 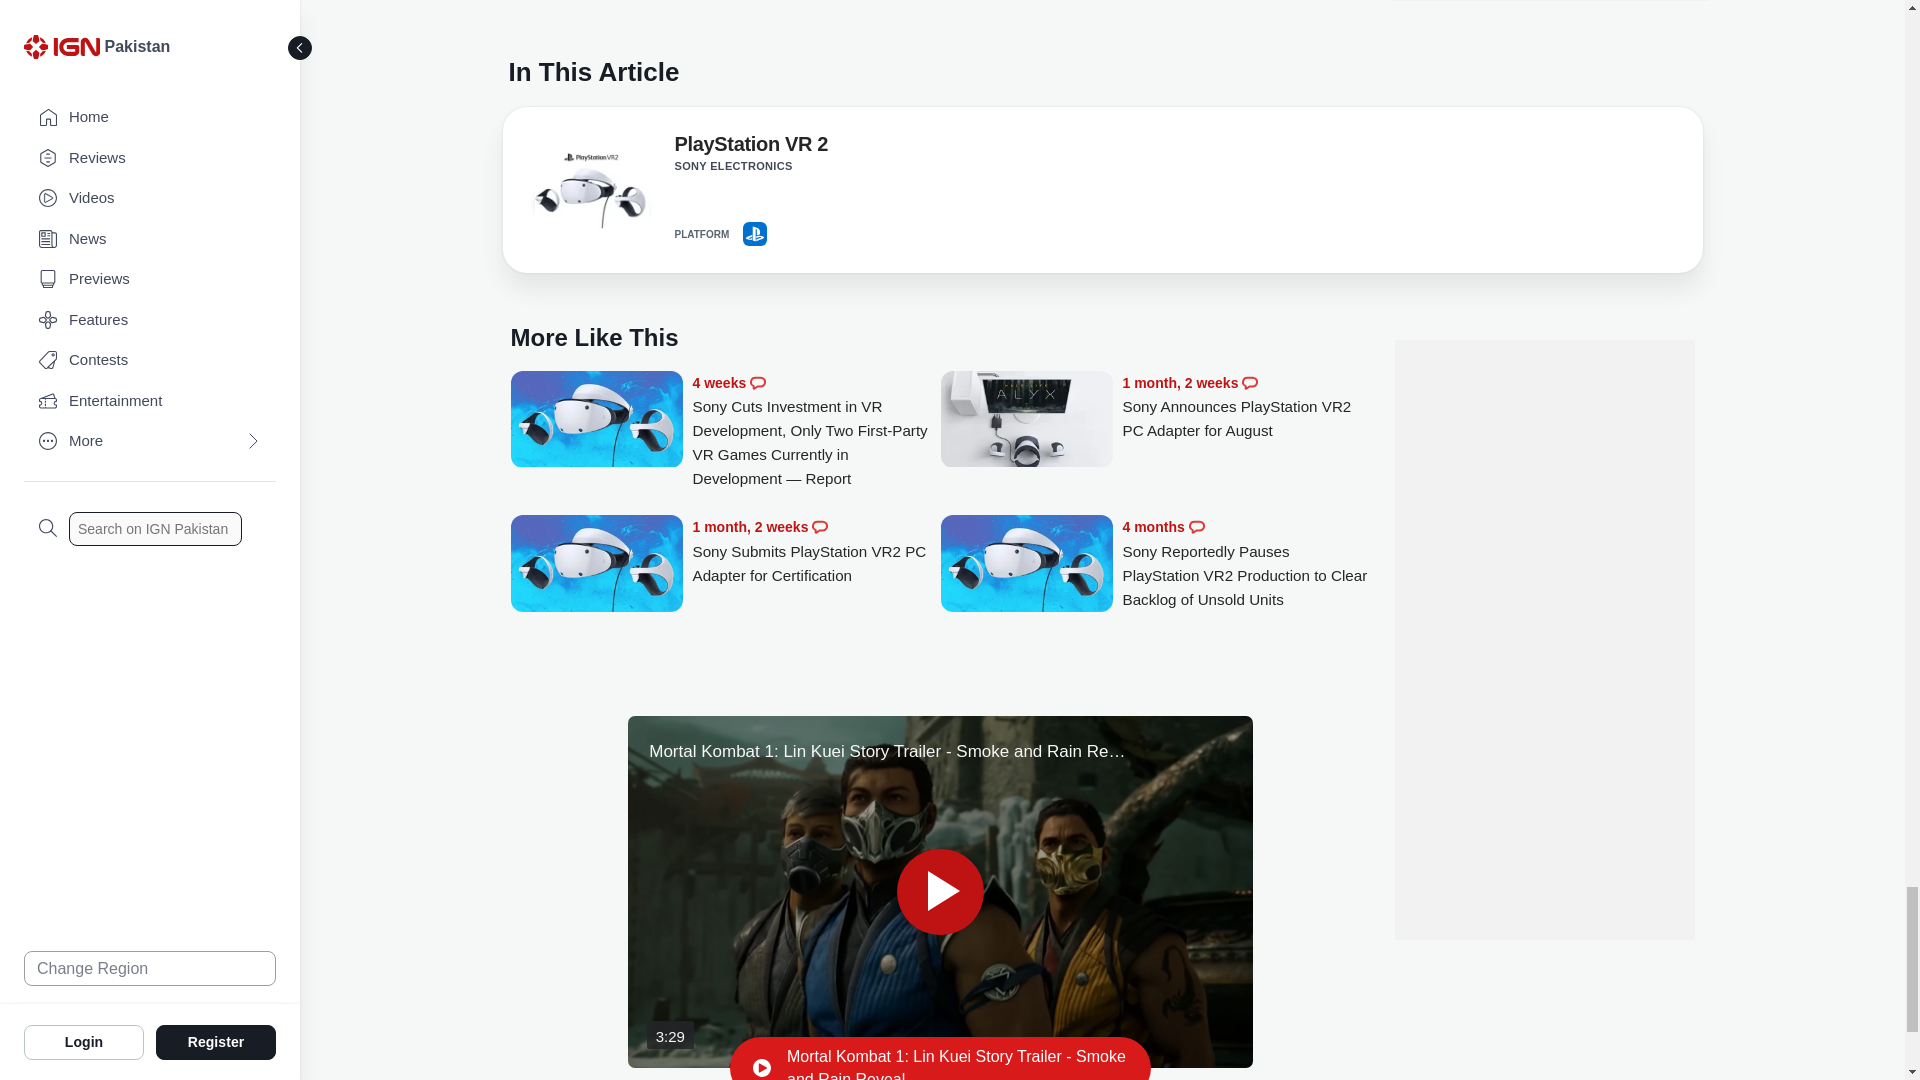 I want to click on Comments, so click(x=758, y=382).